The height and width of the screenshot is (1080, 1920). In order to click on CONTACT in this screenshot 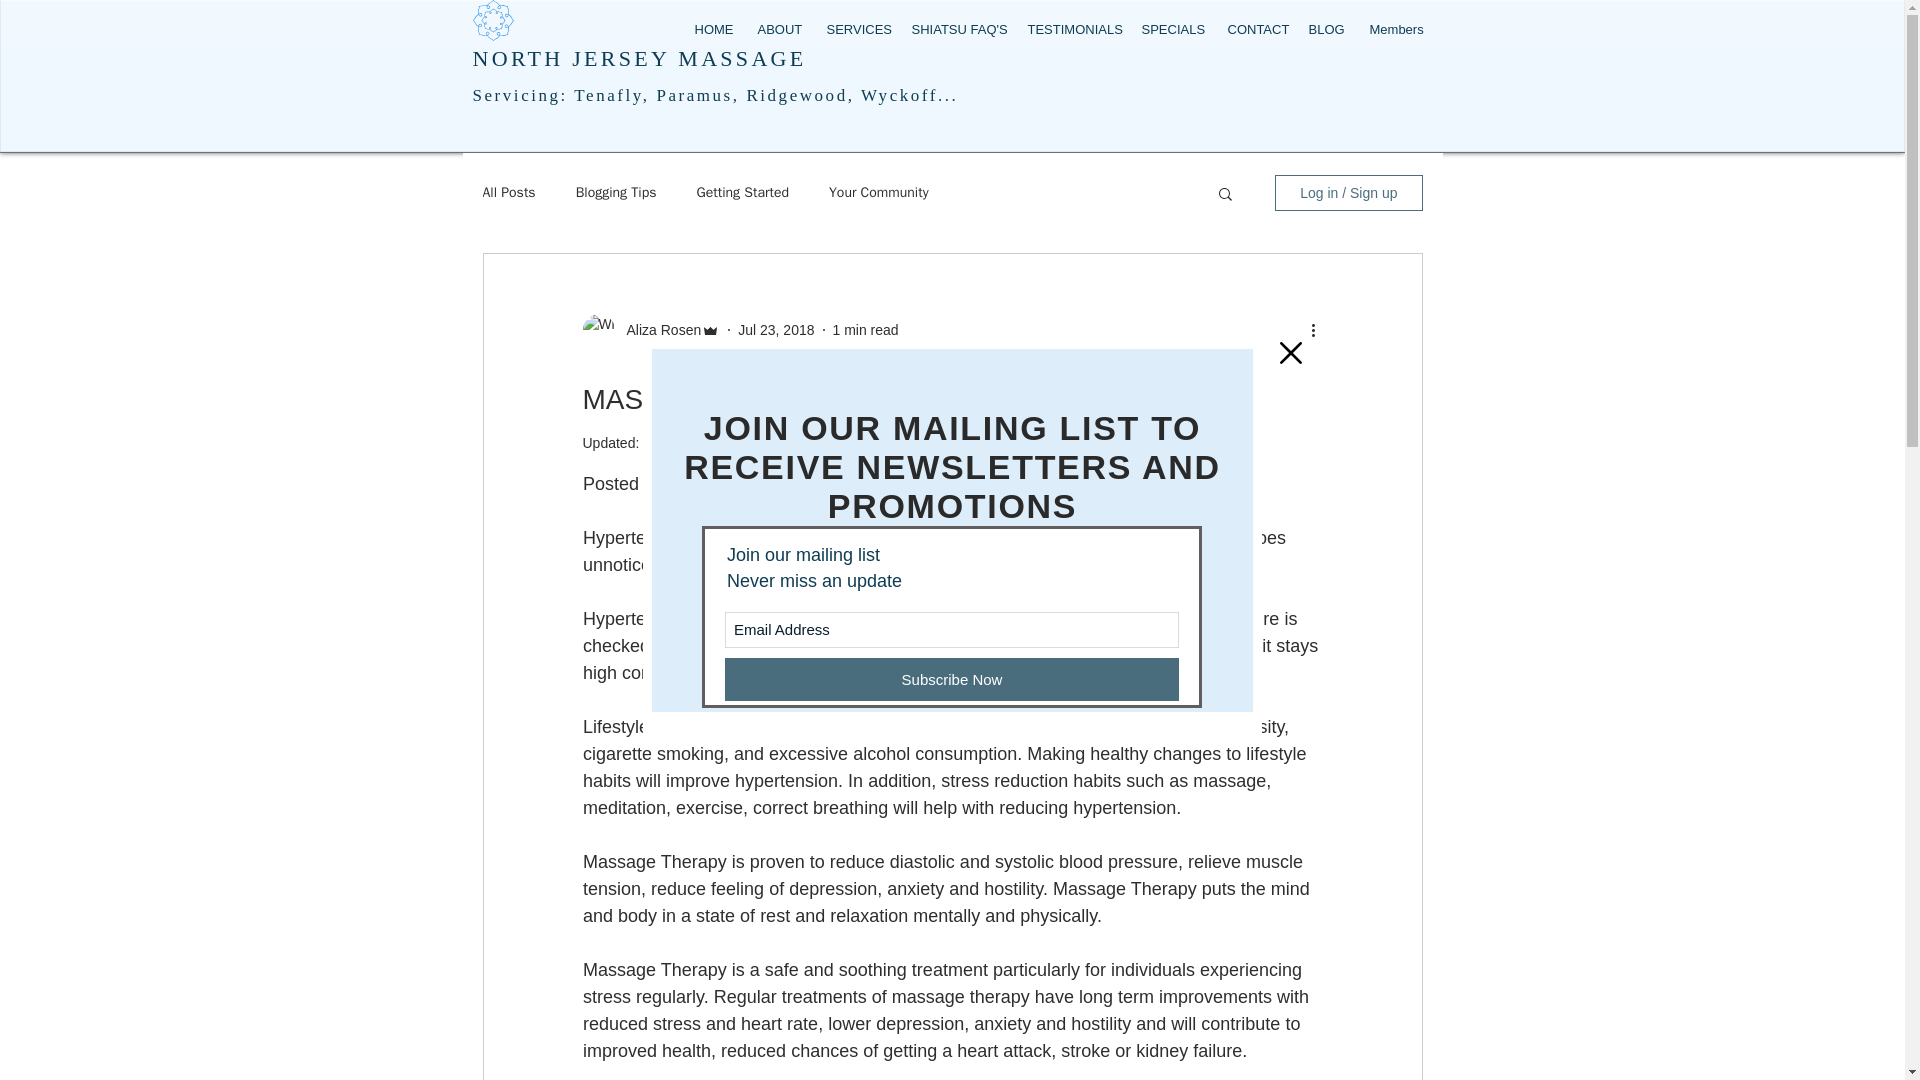, I will do `click(1252, 29)`.